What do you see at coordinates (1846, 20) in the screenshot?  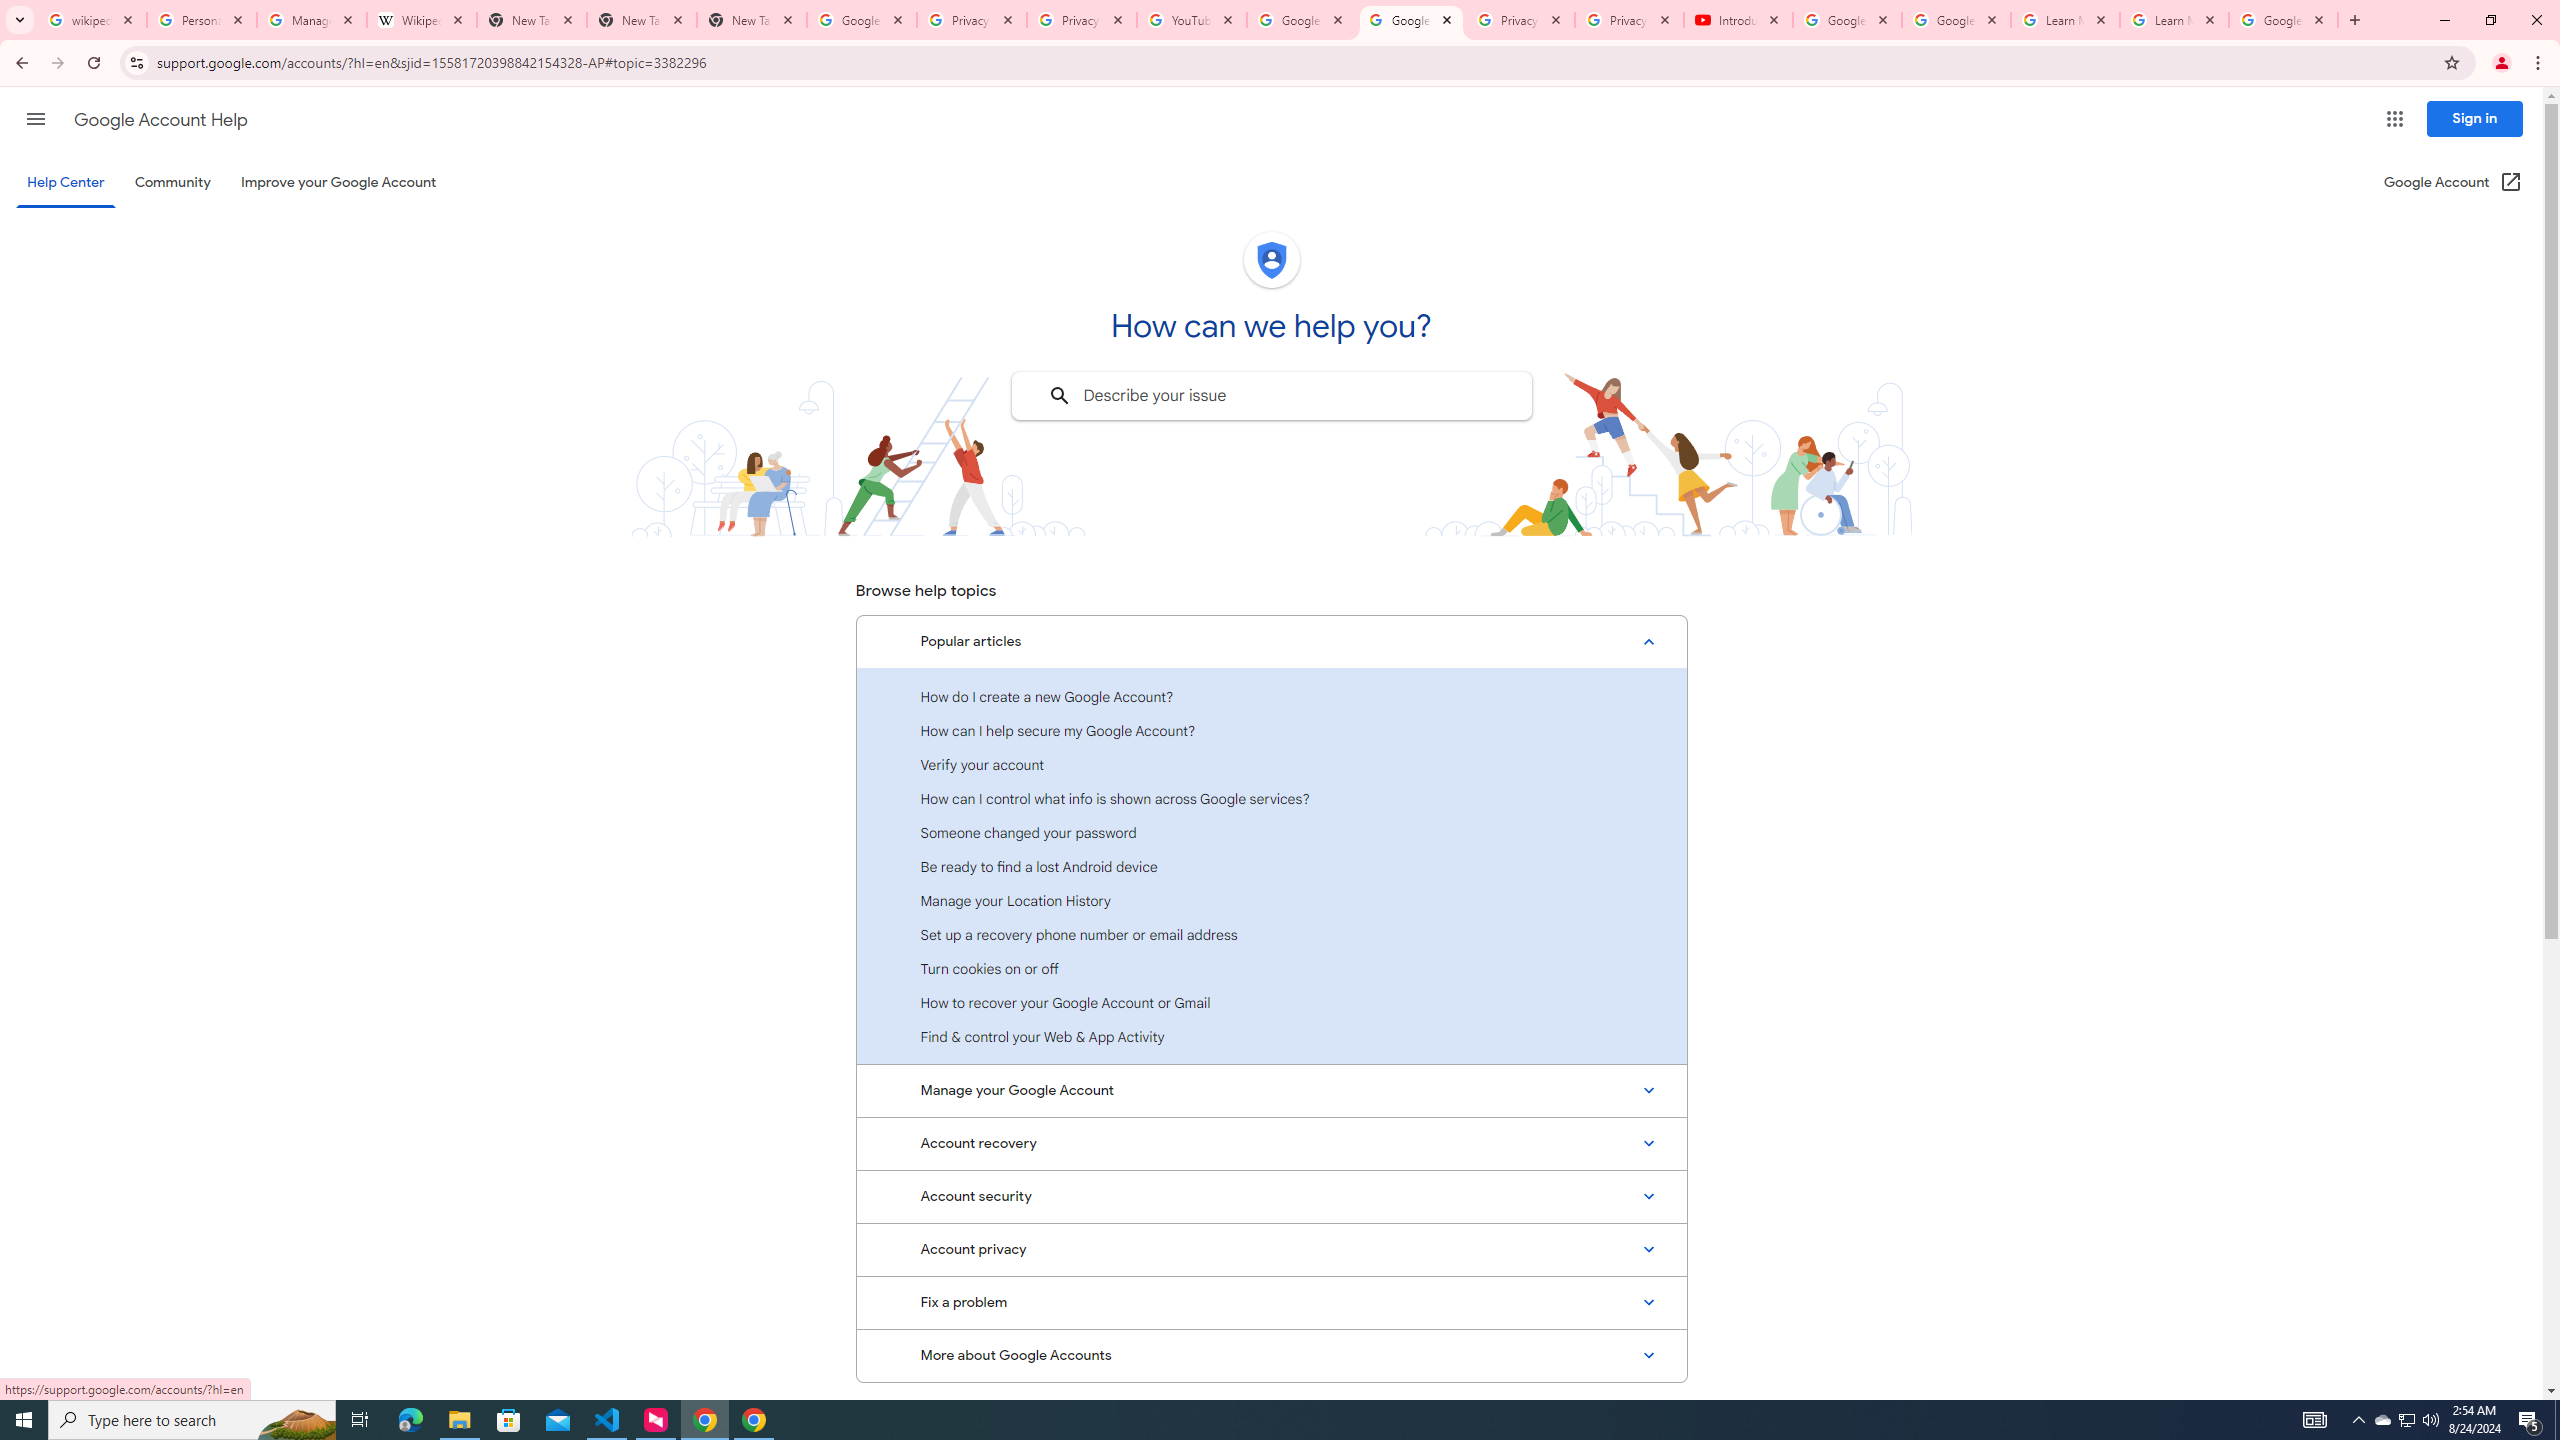 I see `Google Account Help` at bounding box center [1846, 20].